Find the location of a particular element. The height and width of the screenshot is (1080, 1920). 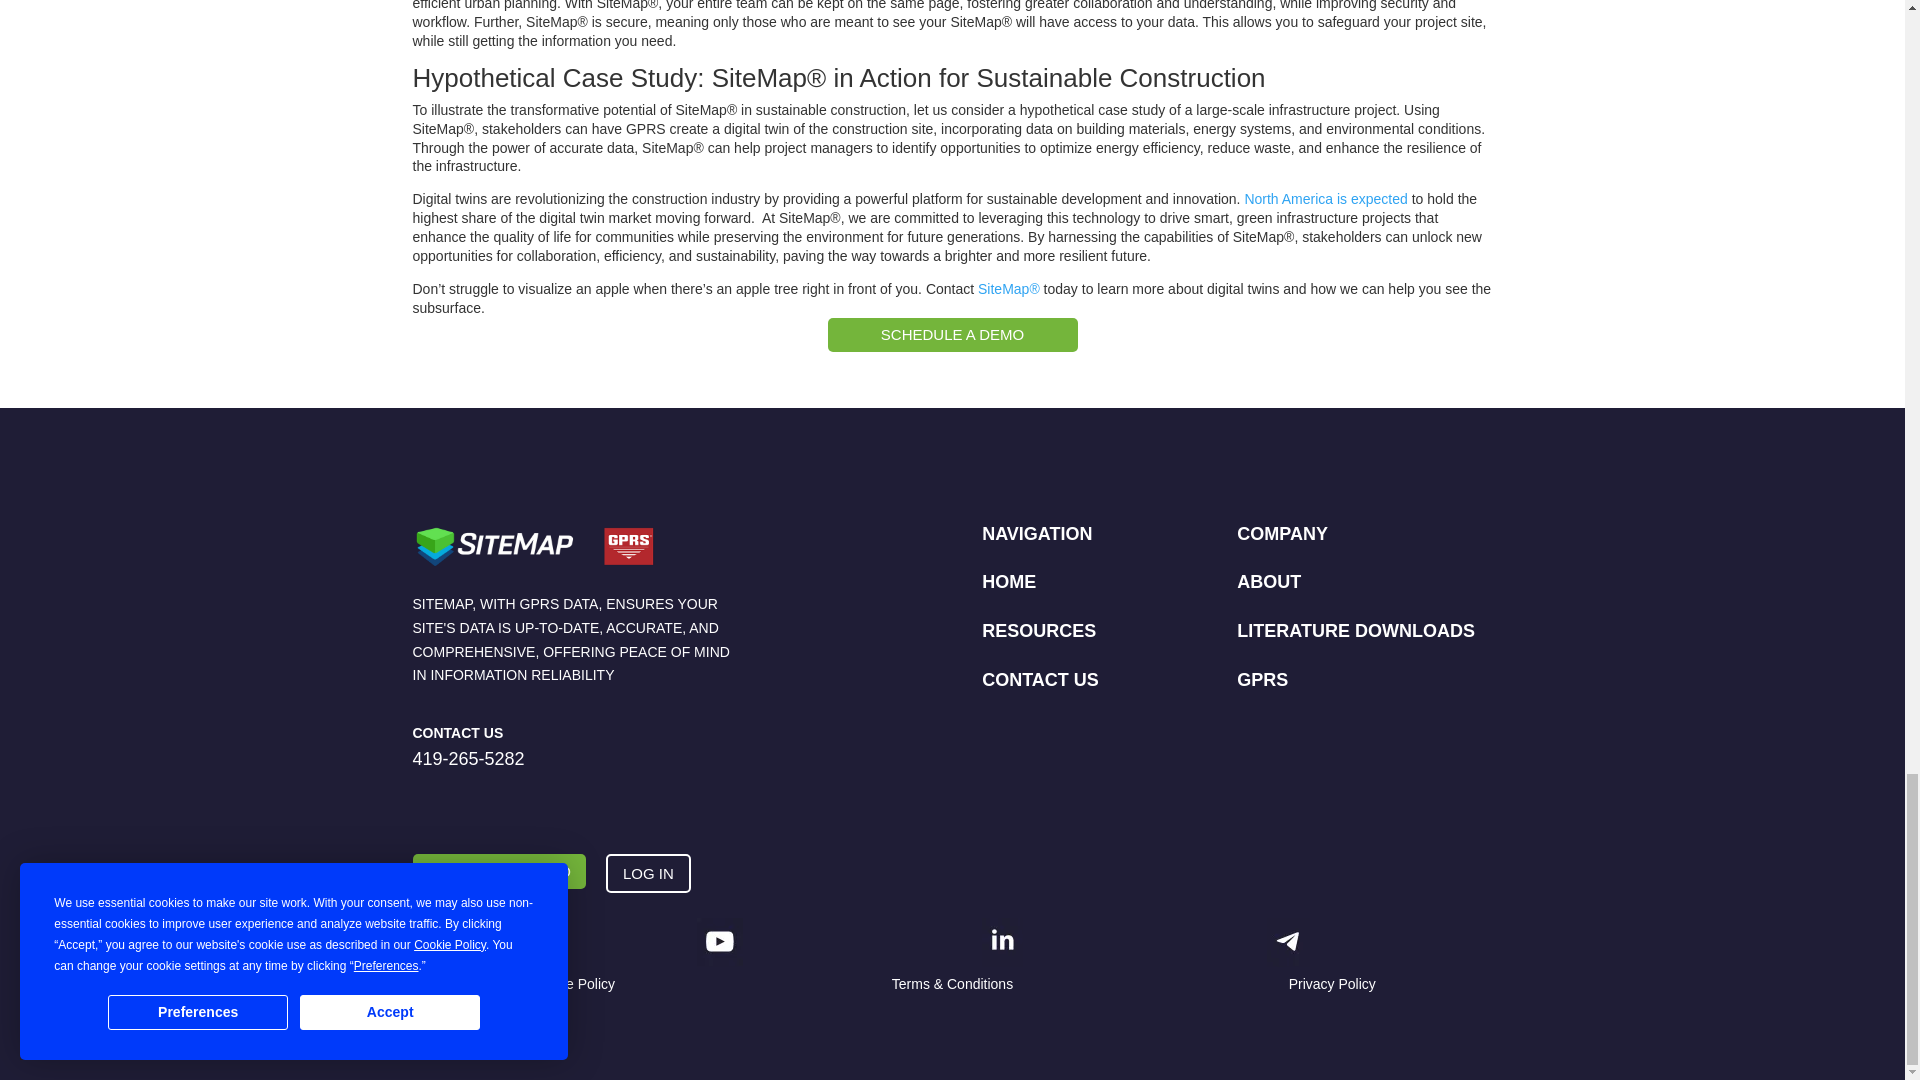

youtube small is located at coordinates (720, 942).